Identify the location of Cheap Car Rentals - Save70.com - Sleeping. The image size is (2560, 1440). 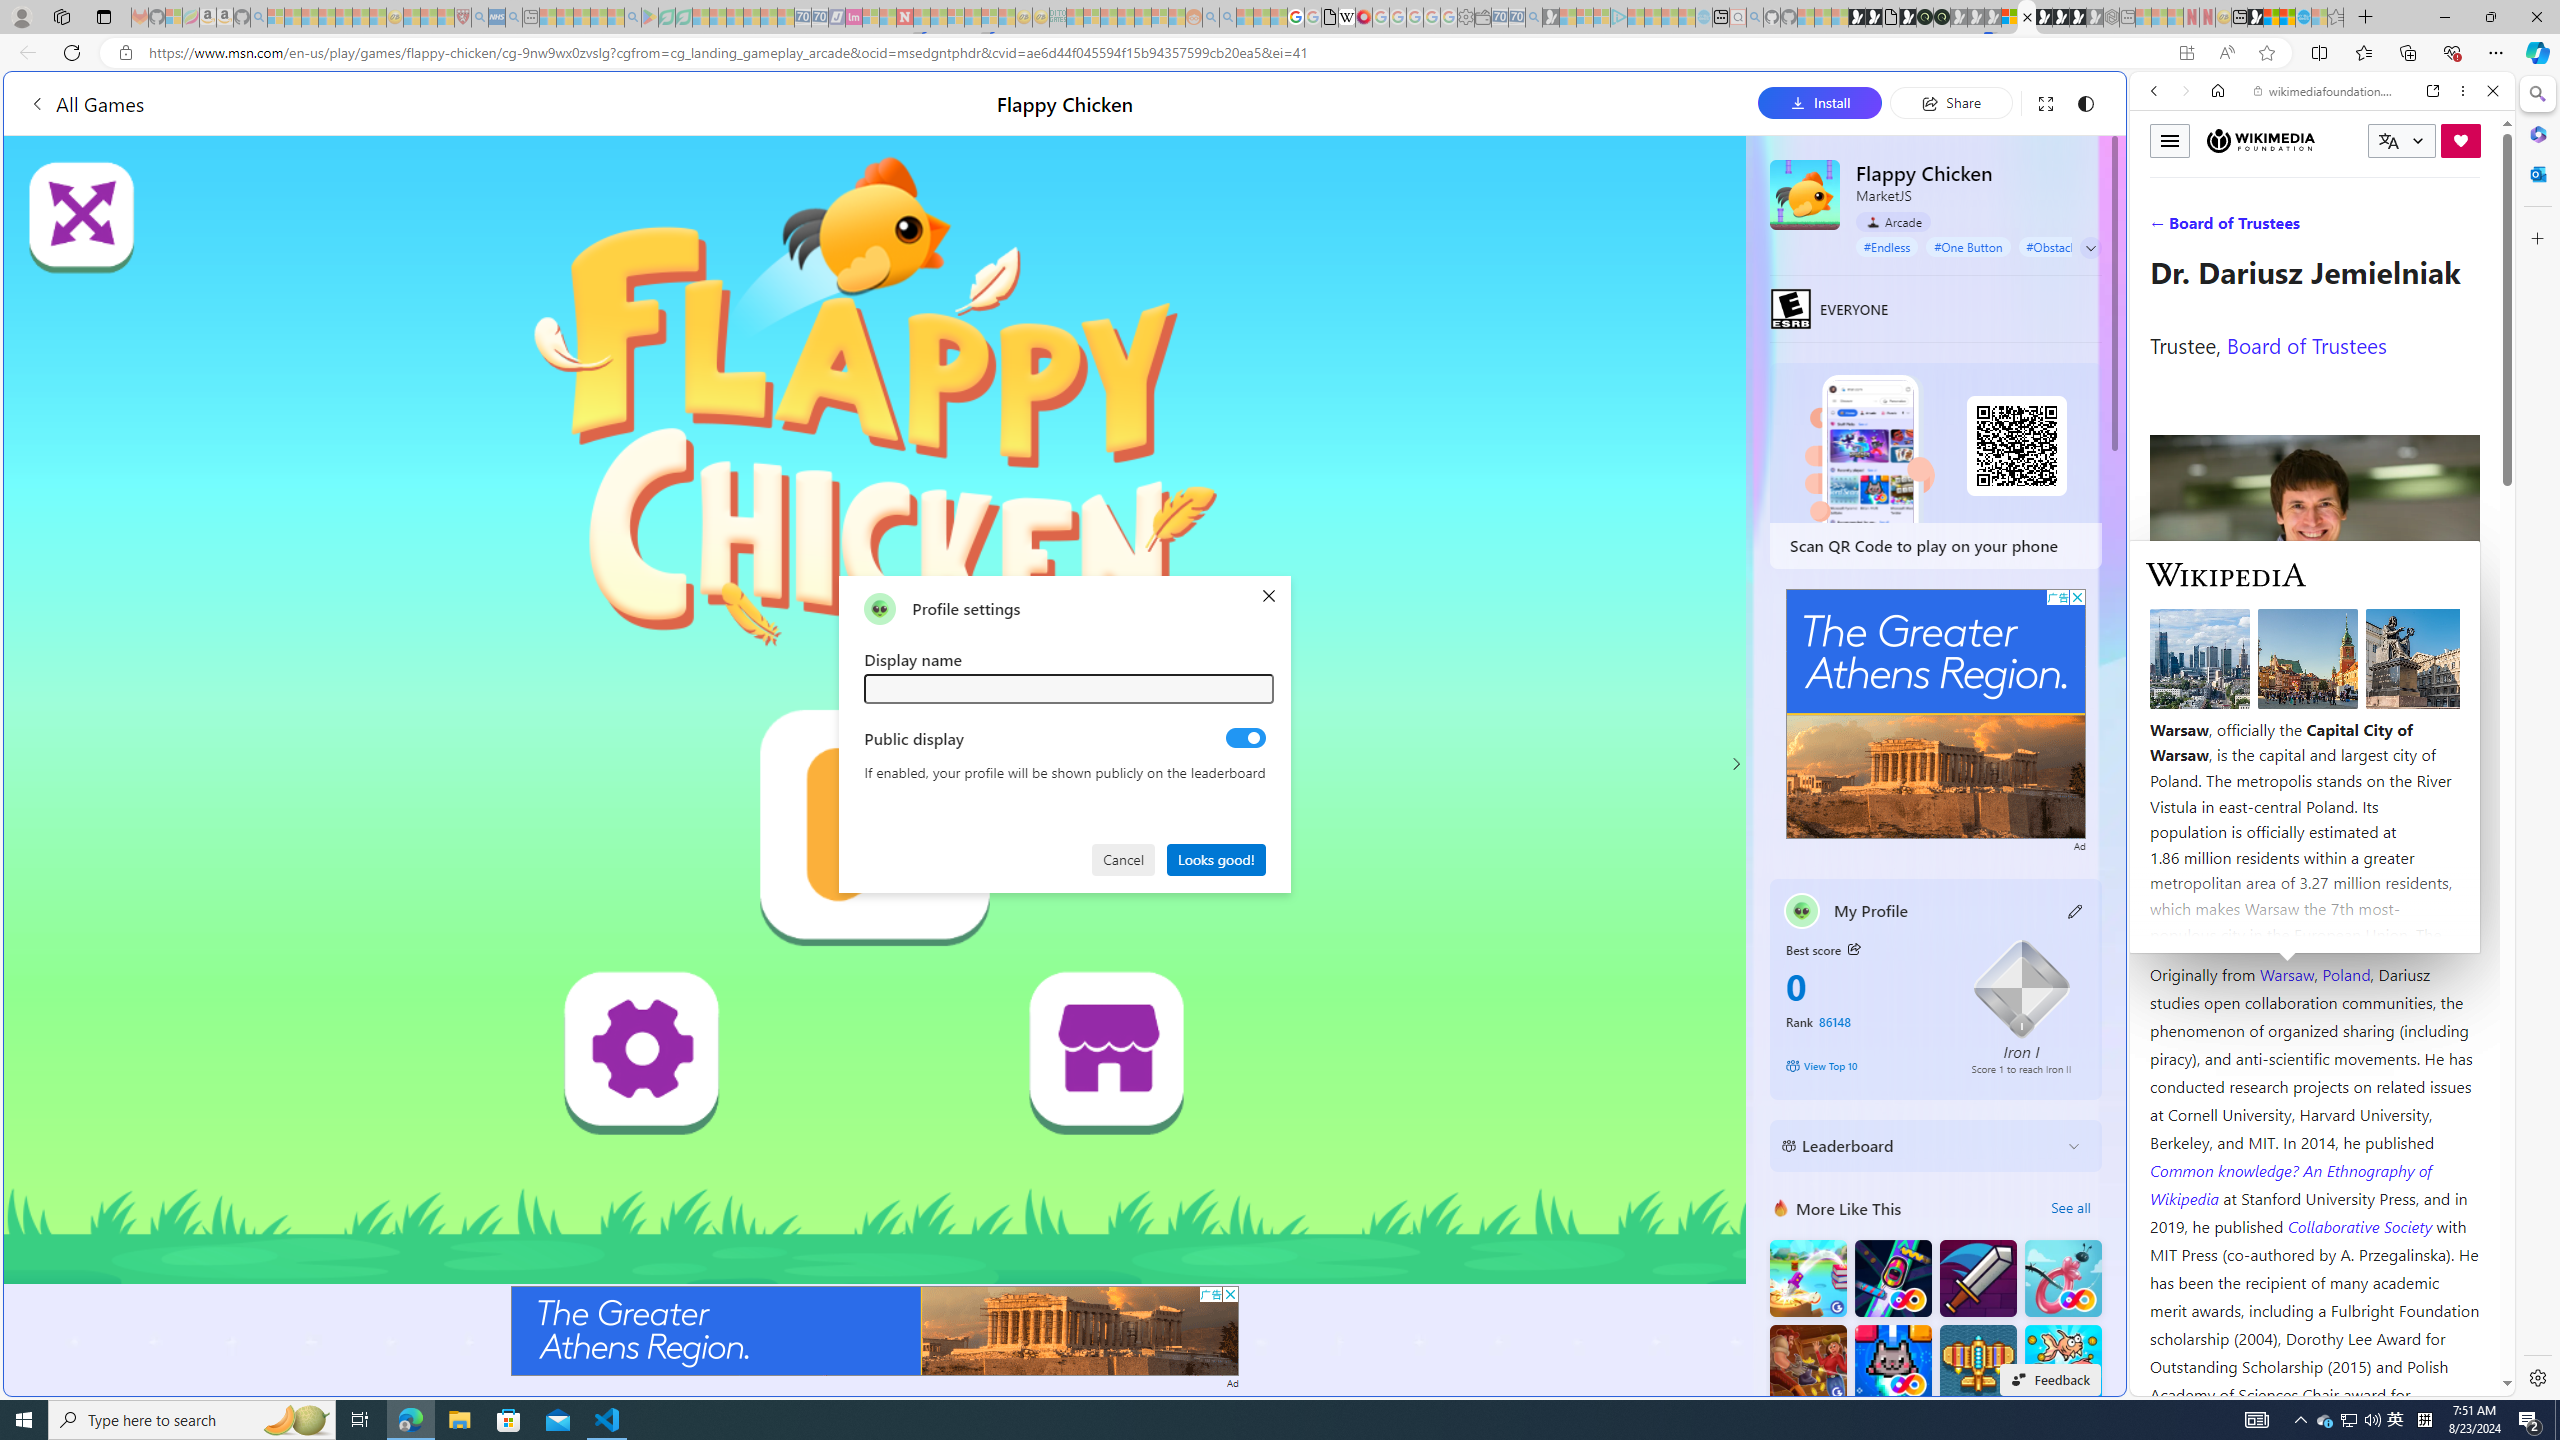
(1516, 17).